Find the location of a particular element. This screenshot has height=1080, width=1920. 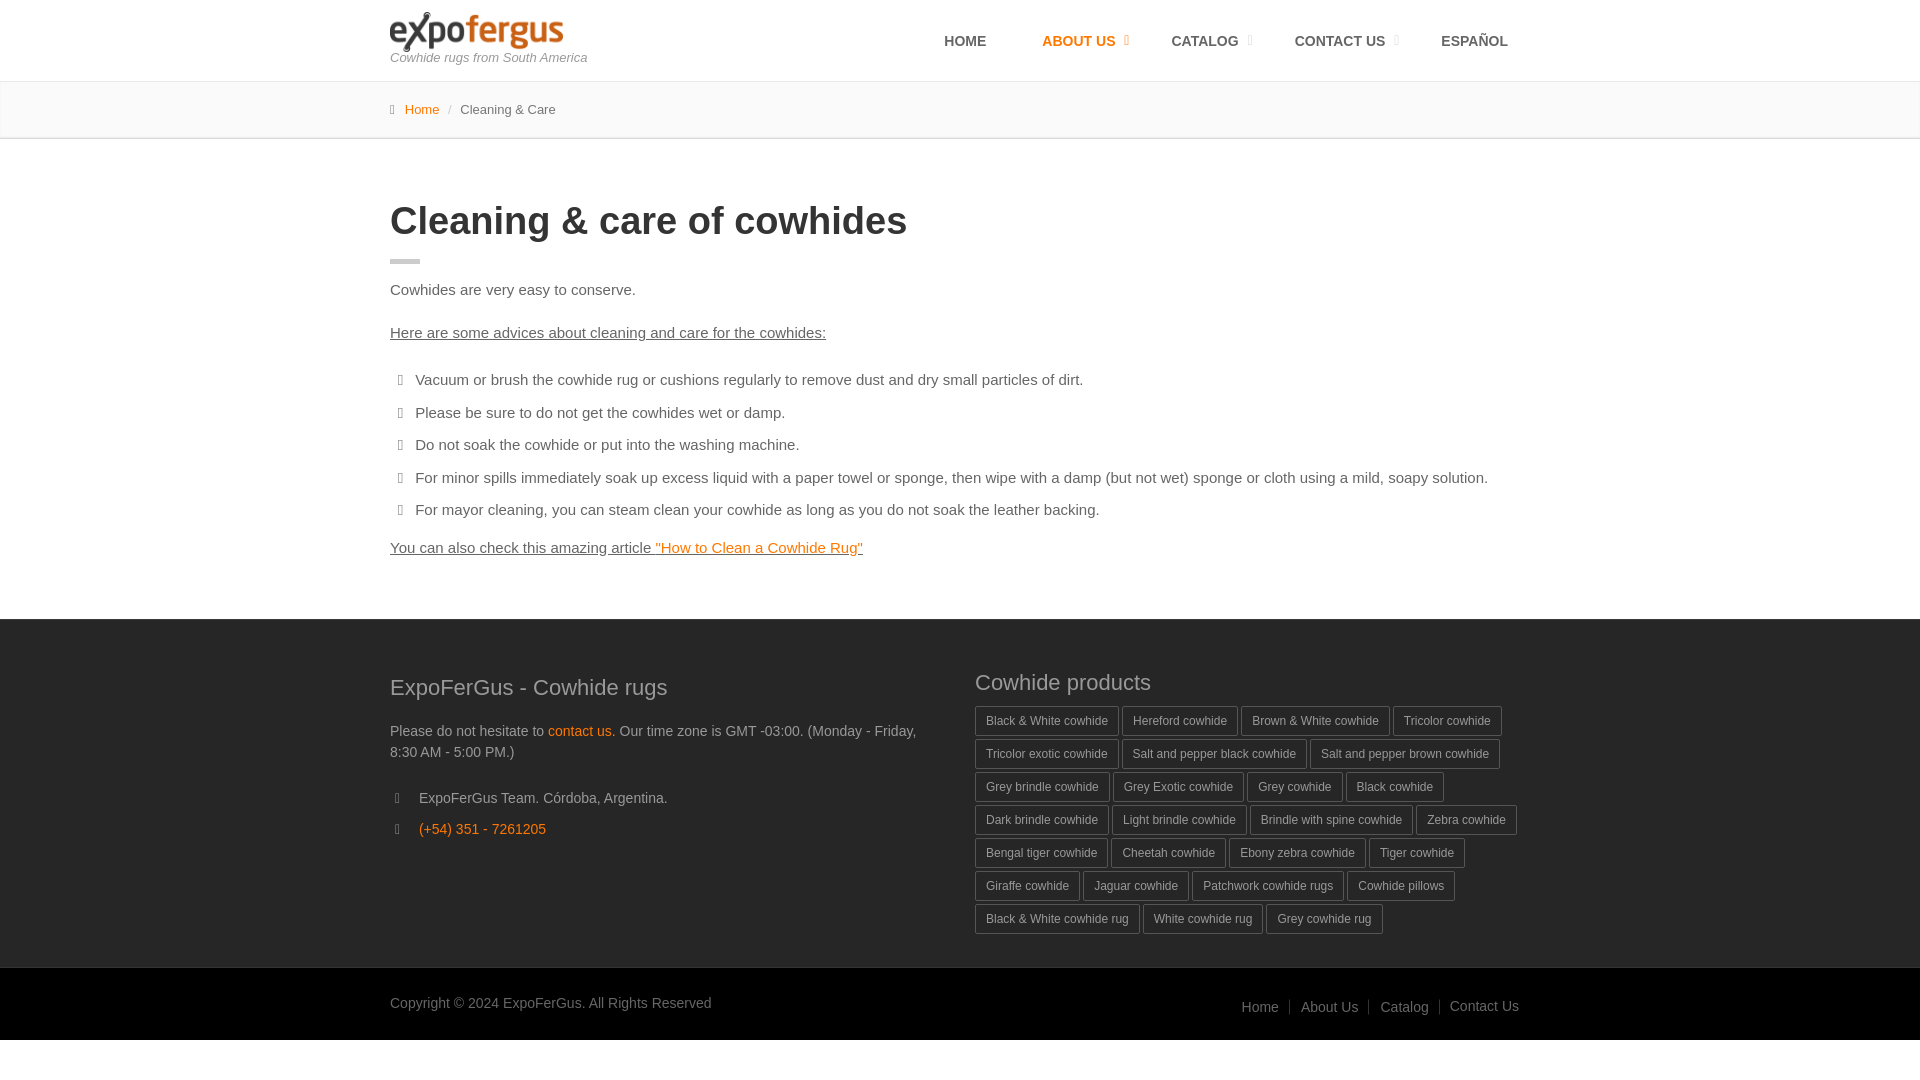

Tiger cowhide is located at coordinates (1416, 853).